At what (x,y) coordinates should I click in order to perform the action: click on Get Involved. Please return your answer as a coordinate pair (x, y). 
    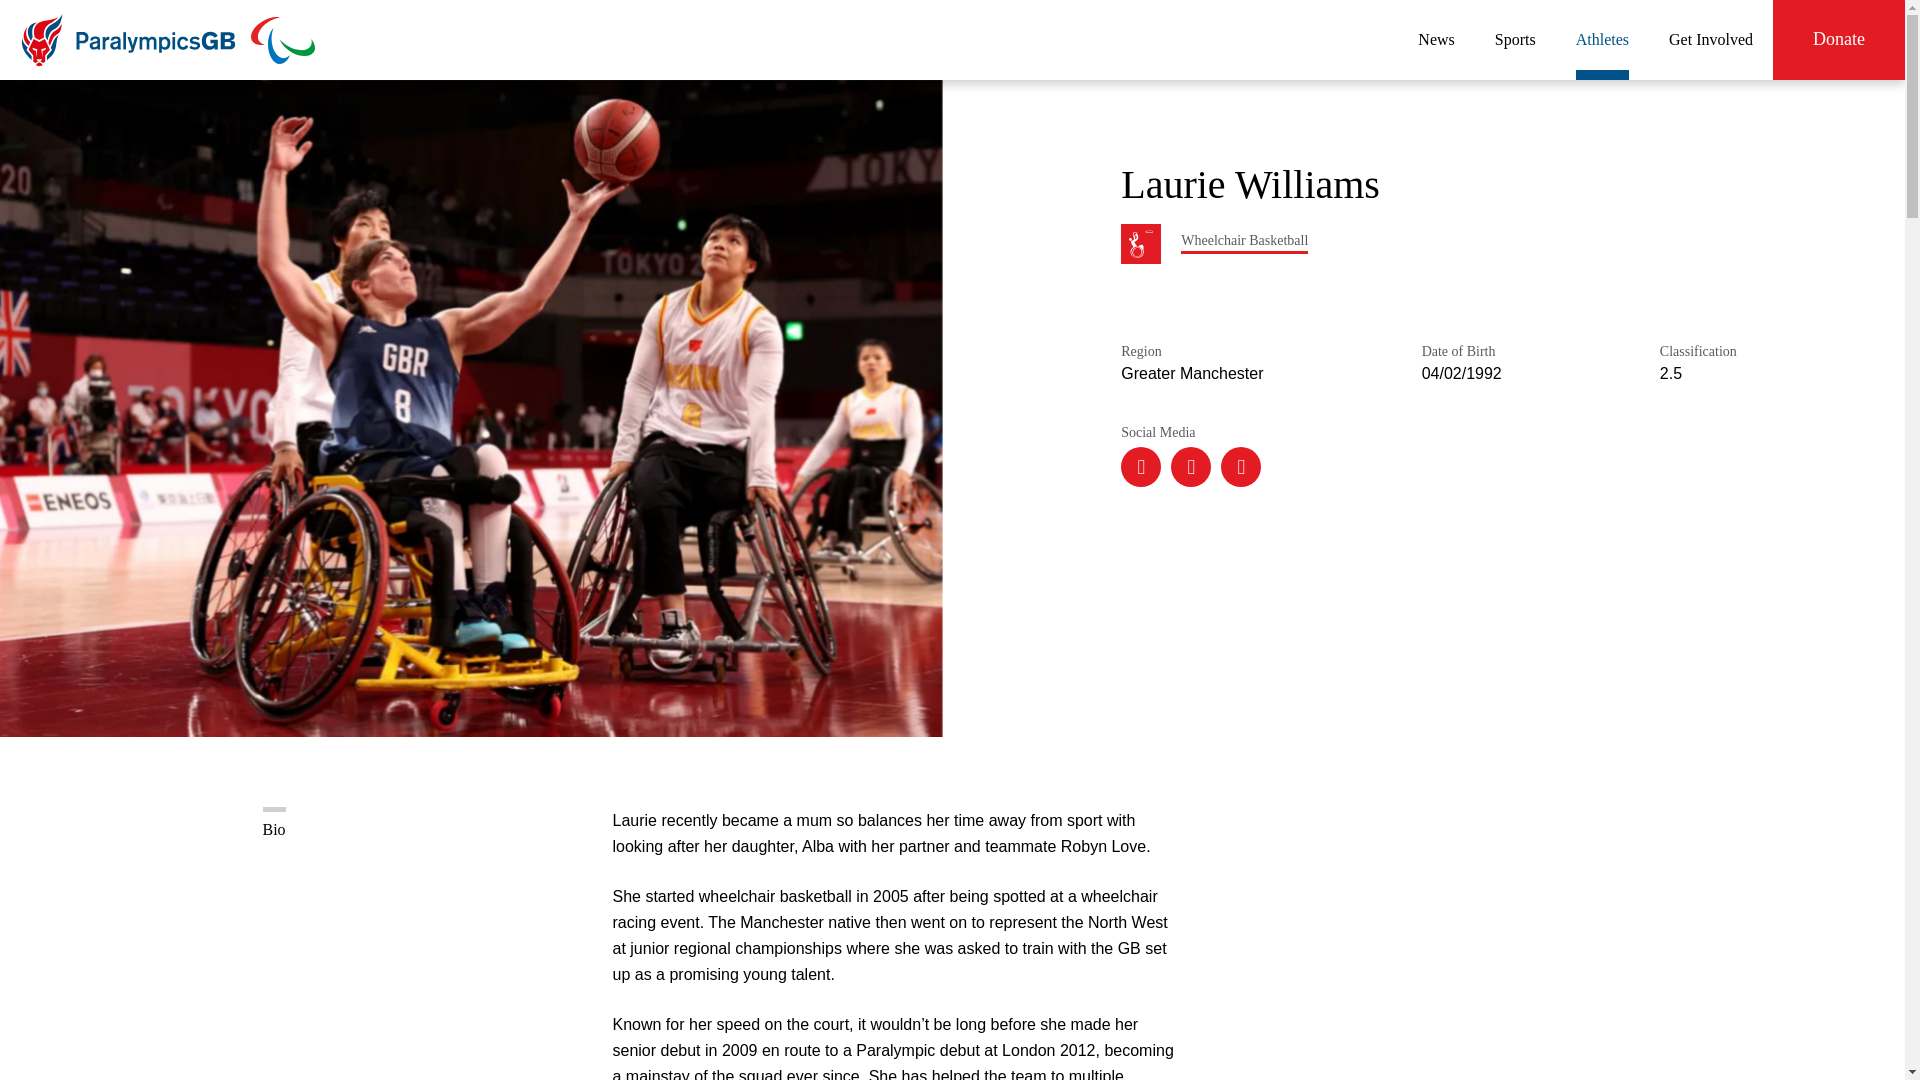
    Looking at the image, I should click on (1710, 40).